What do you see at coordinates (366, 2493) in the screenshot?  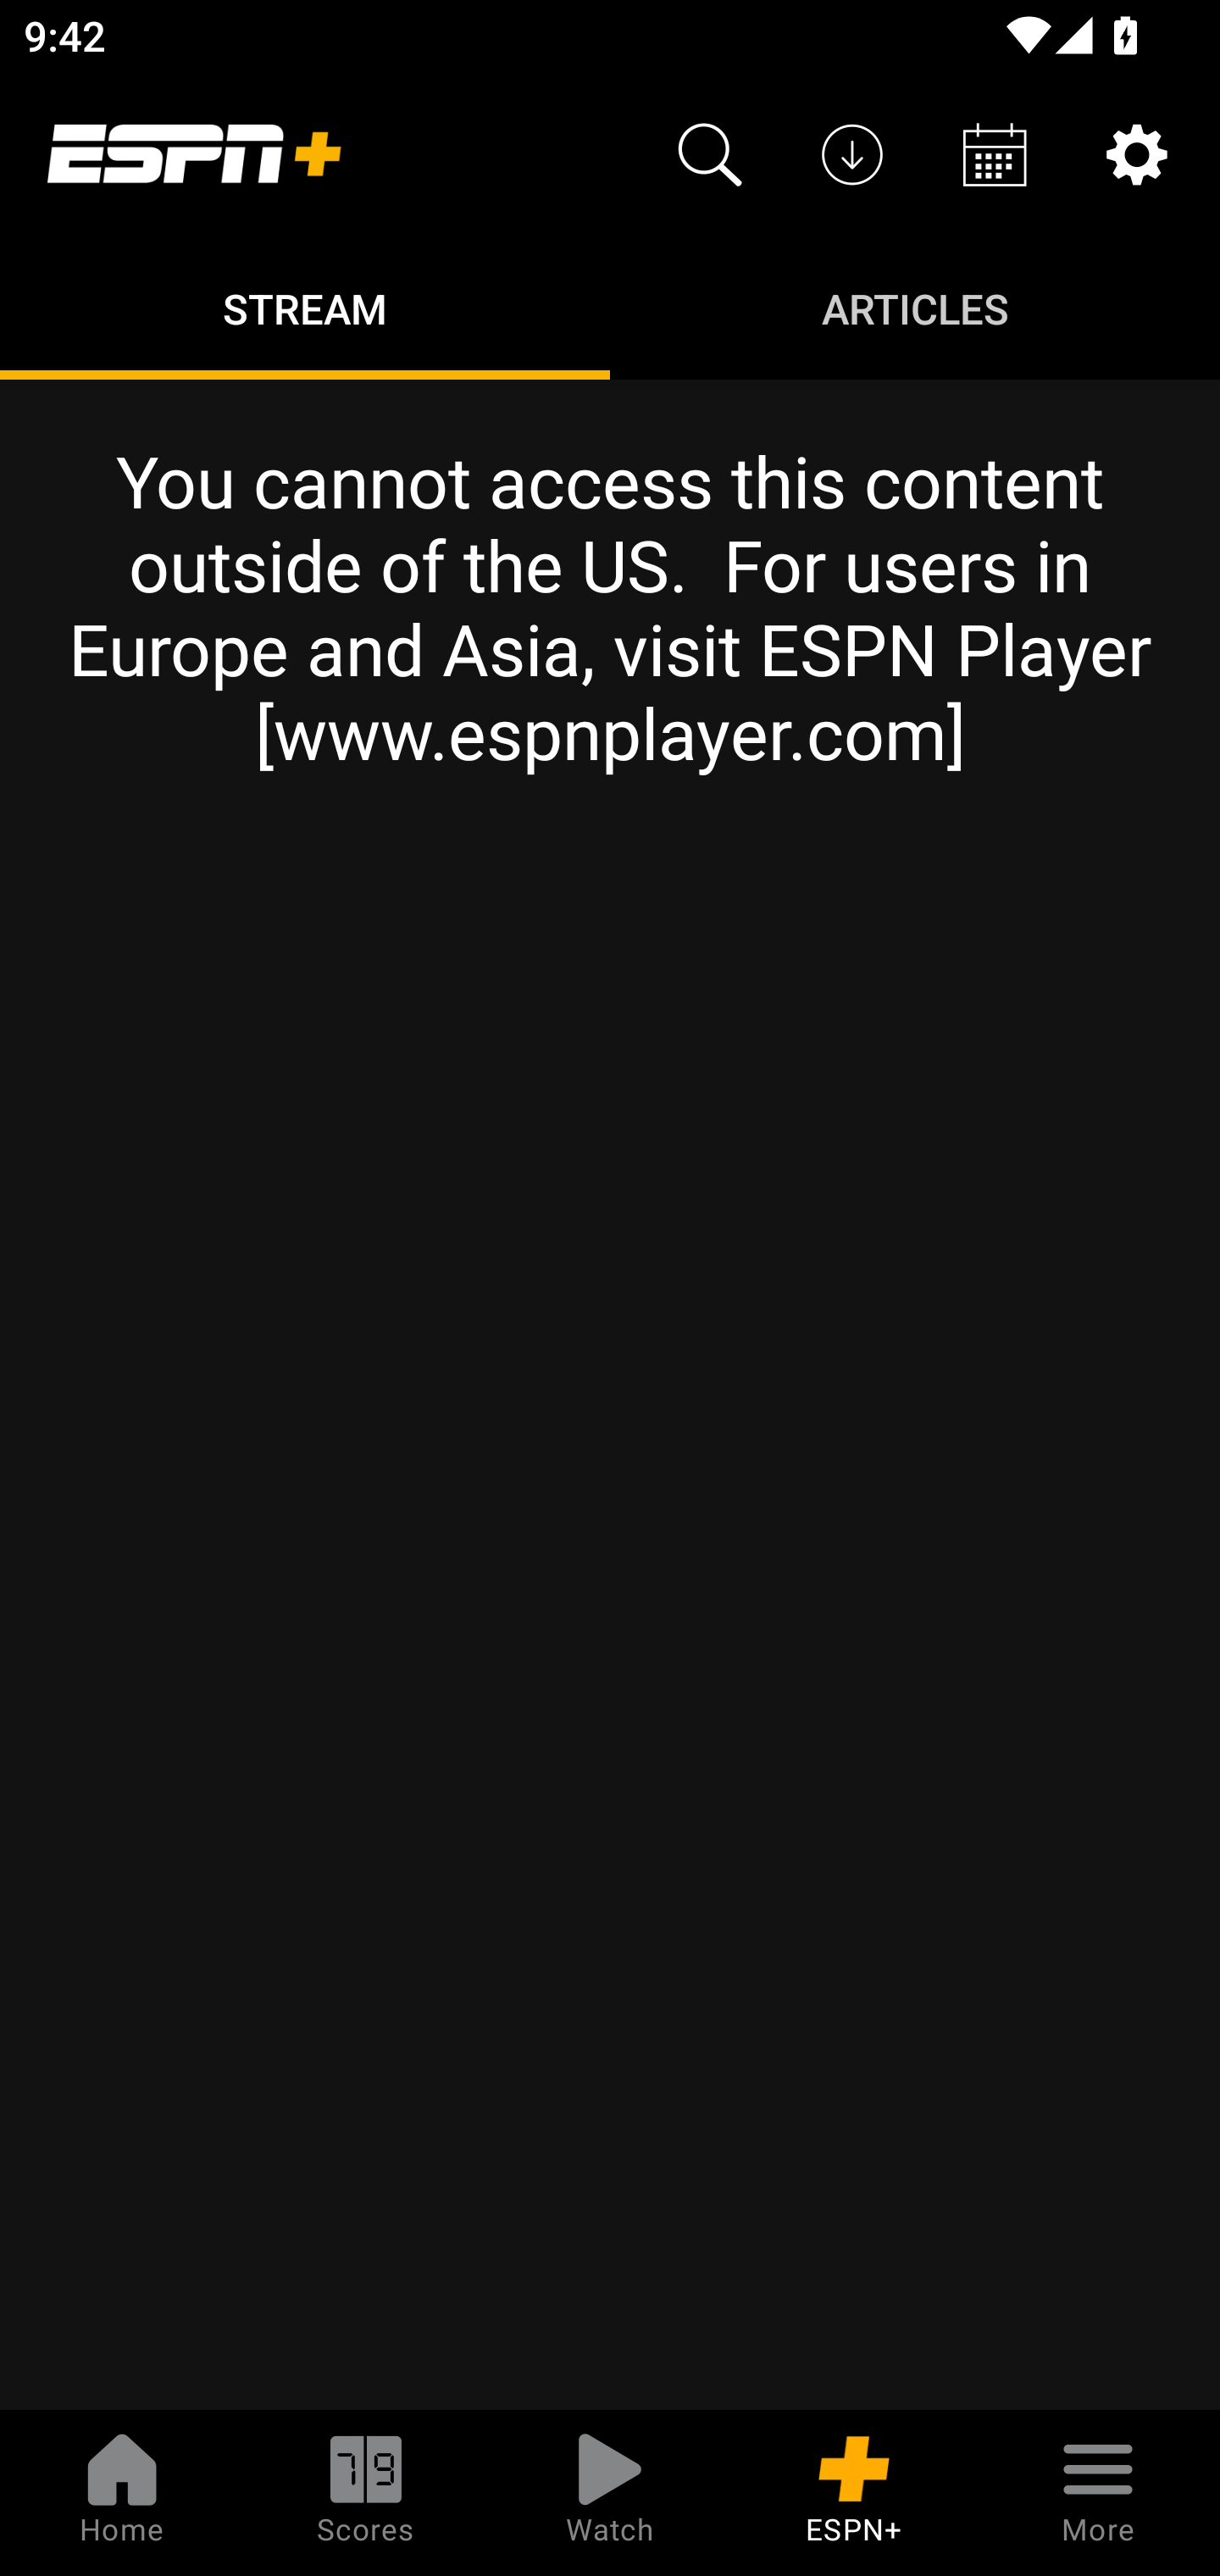 I see `Scores` at bounding box center [366, 2493].